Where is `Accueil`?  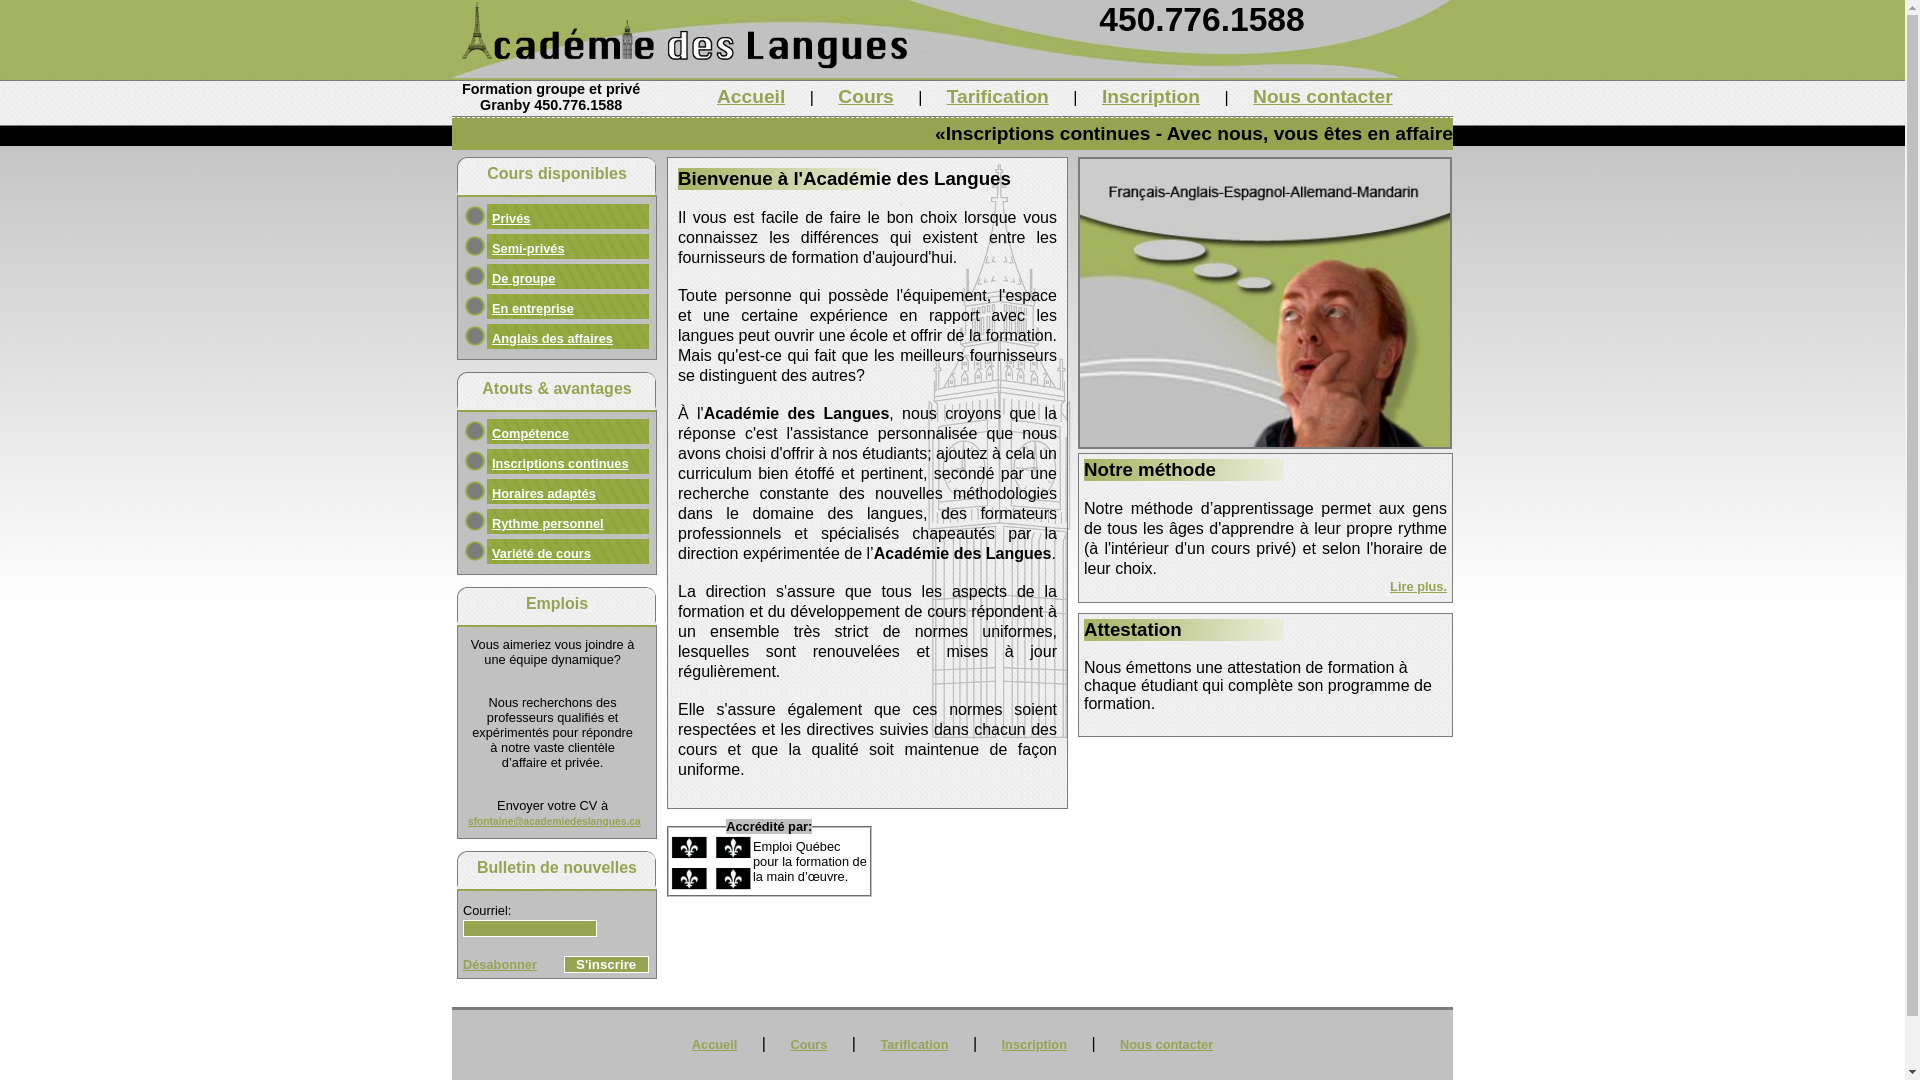 Accueil is located at coordinates (751, 96).